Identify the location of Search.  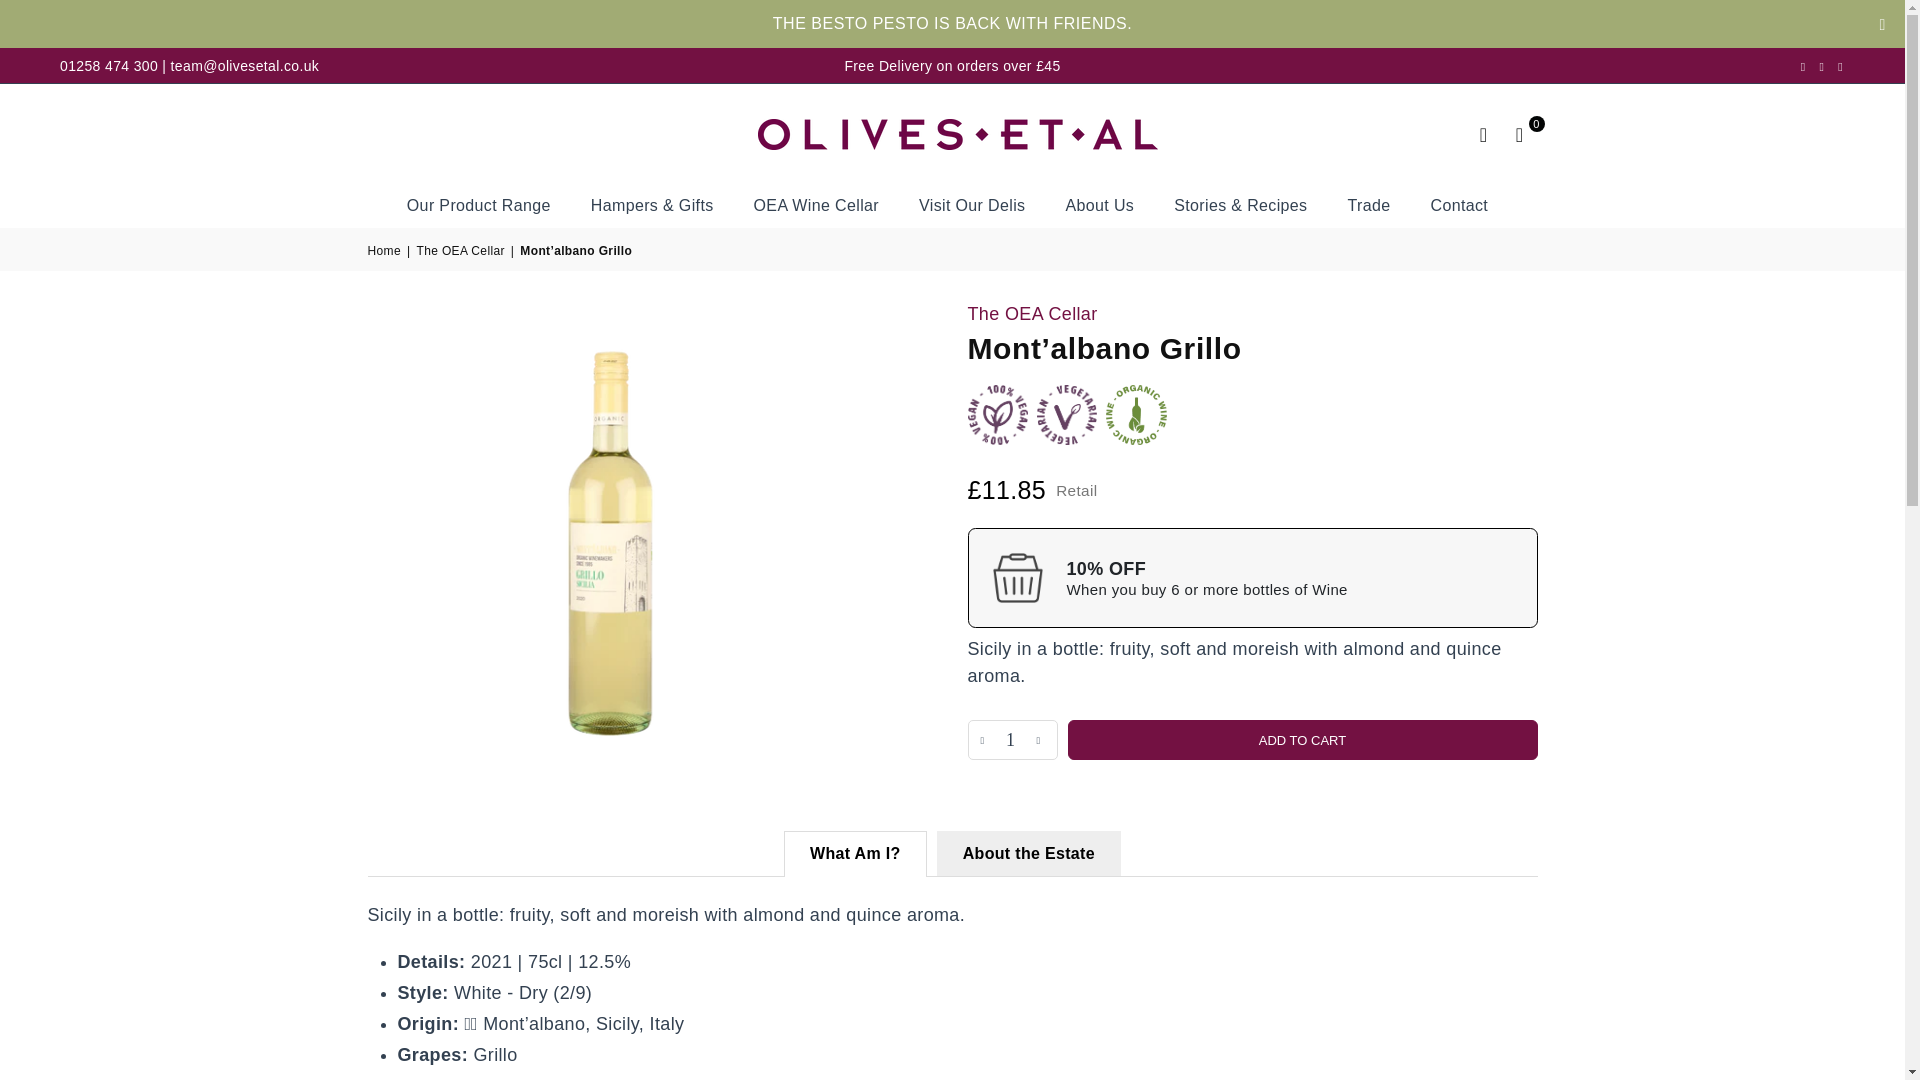
(1484, 134).